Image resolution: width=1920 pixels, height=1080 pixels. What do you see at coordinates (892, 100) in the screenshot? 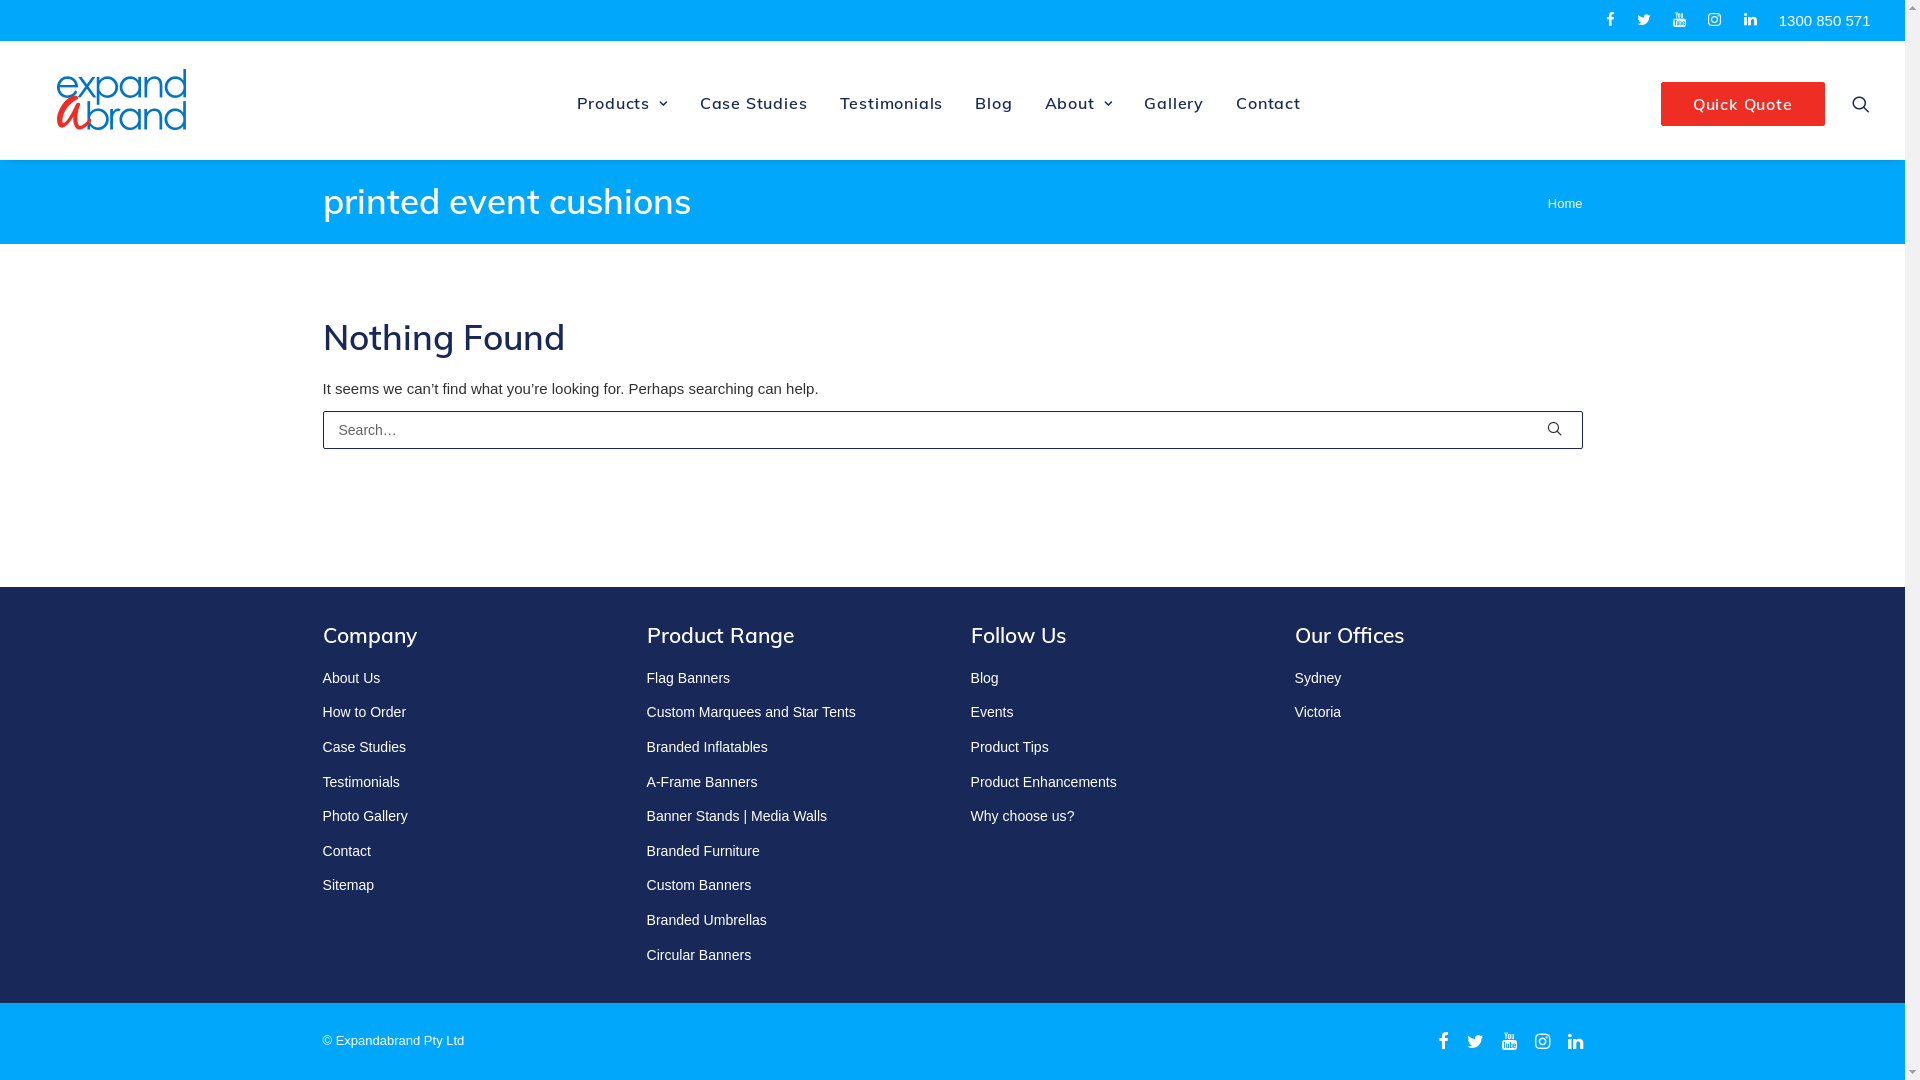
I see `Testimonials` at bounding box center [892, 100].